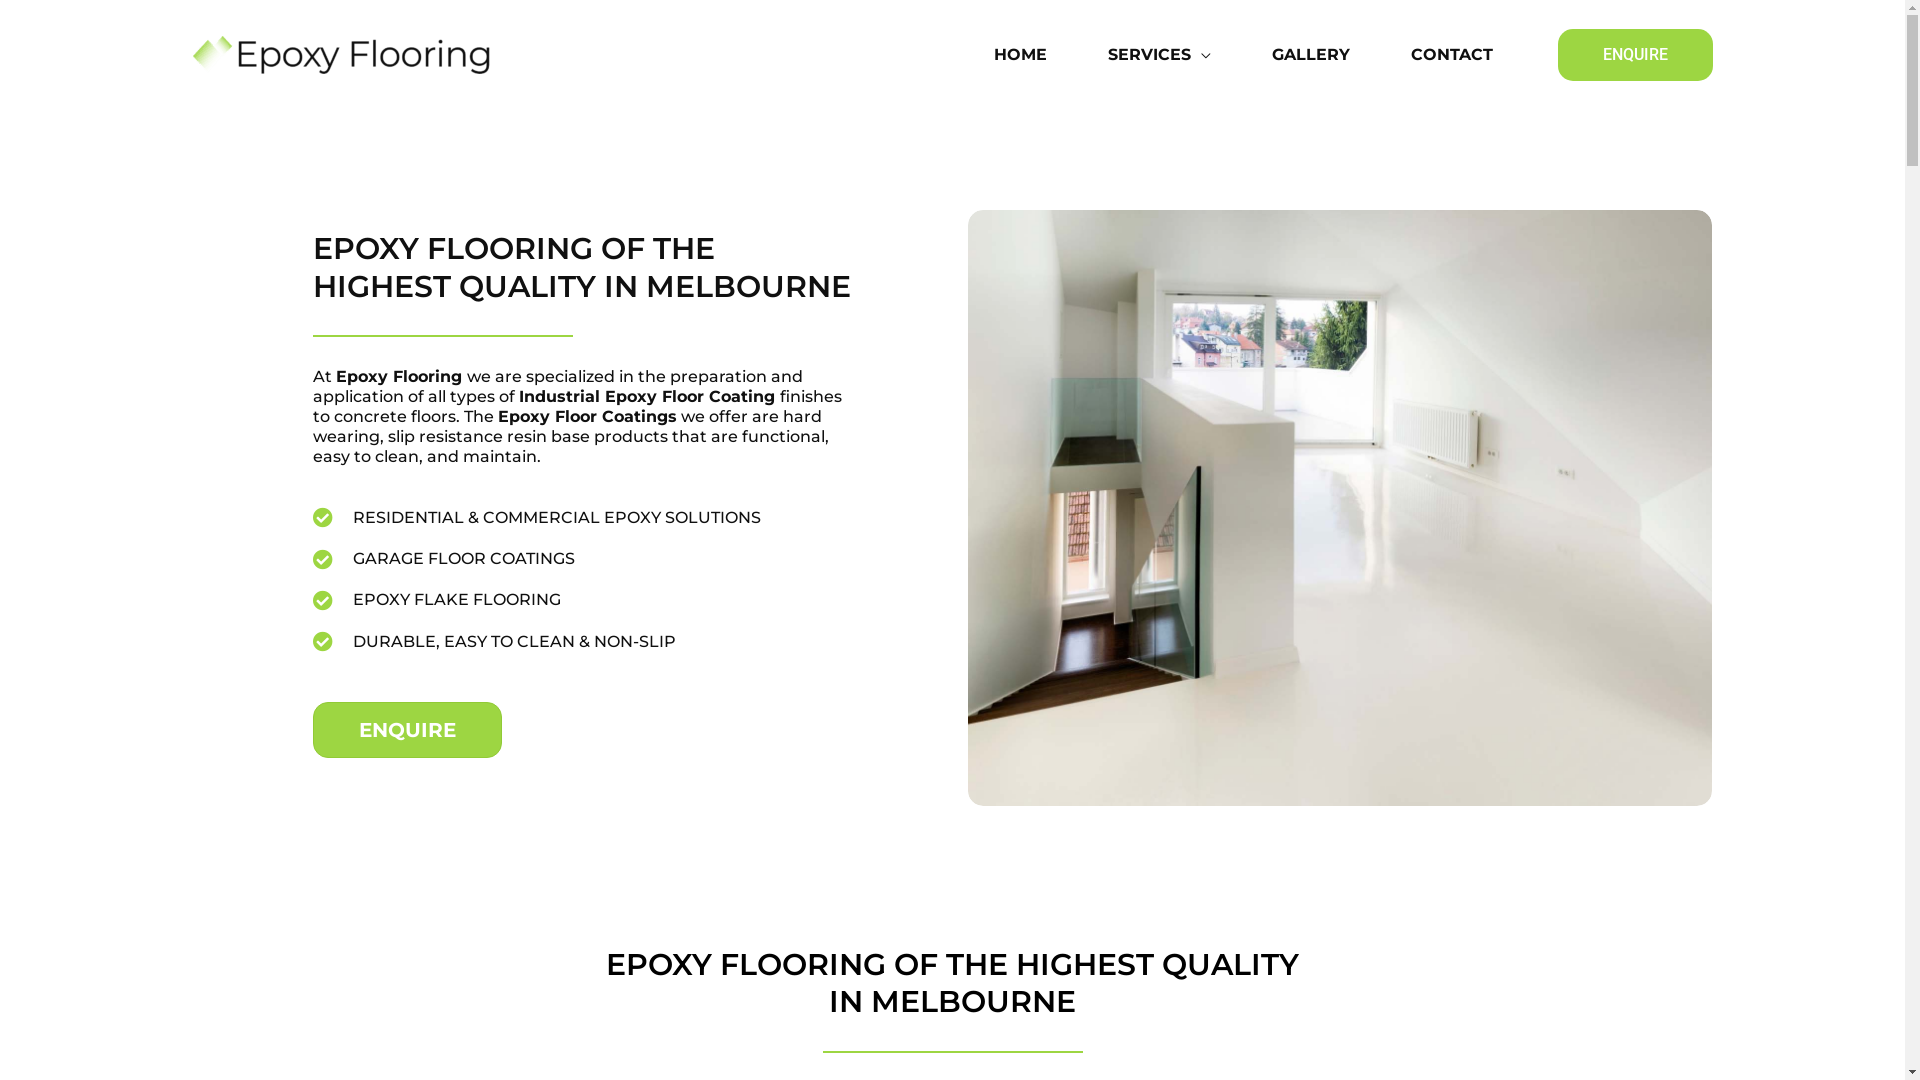 Image resolution: width=1920 pixels, height=1080 pixels. What do you see at coordinates (1326, 55) in the screenshot?
I see `GALLERY` at bounding box center [1326, 55].